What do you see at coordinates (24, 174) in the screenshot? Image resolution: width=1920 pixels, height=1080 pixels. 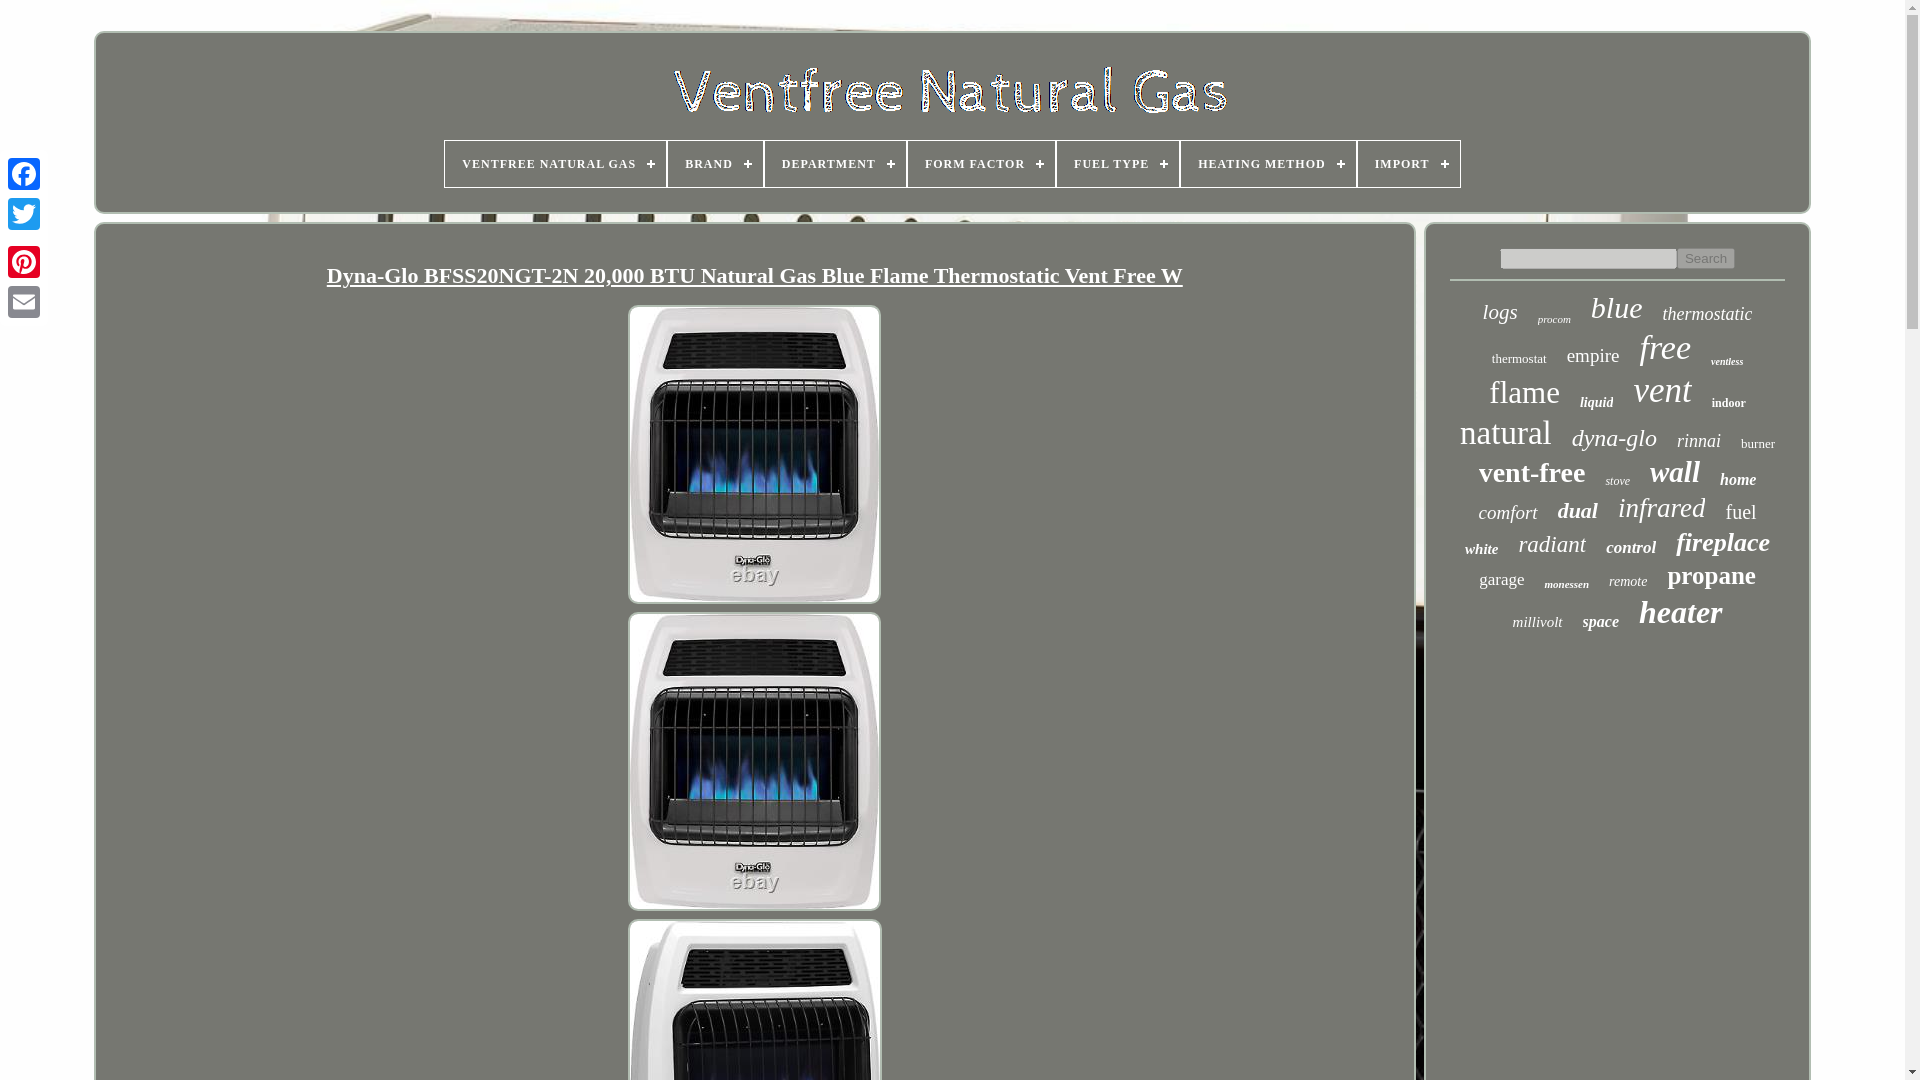 I see `Facebook` at bounding box center [24, 174].